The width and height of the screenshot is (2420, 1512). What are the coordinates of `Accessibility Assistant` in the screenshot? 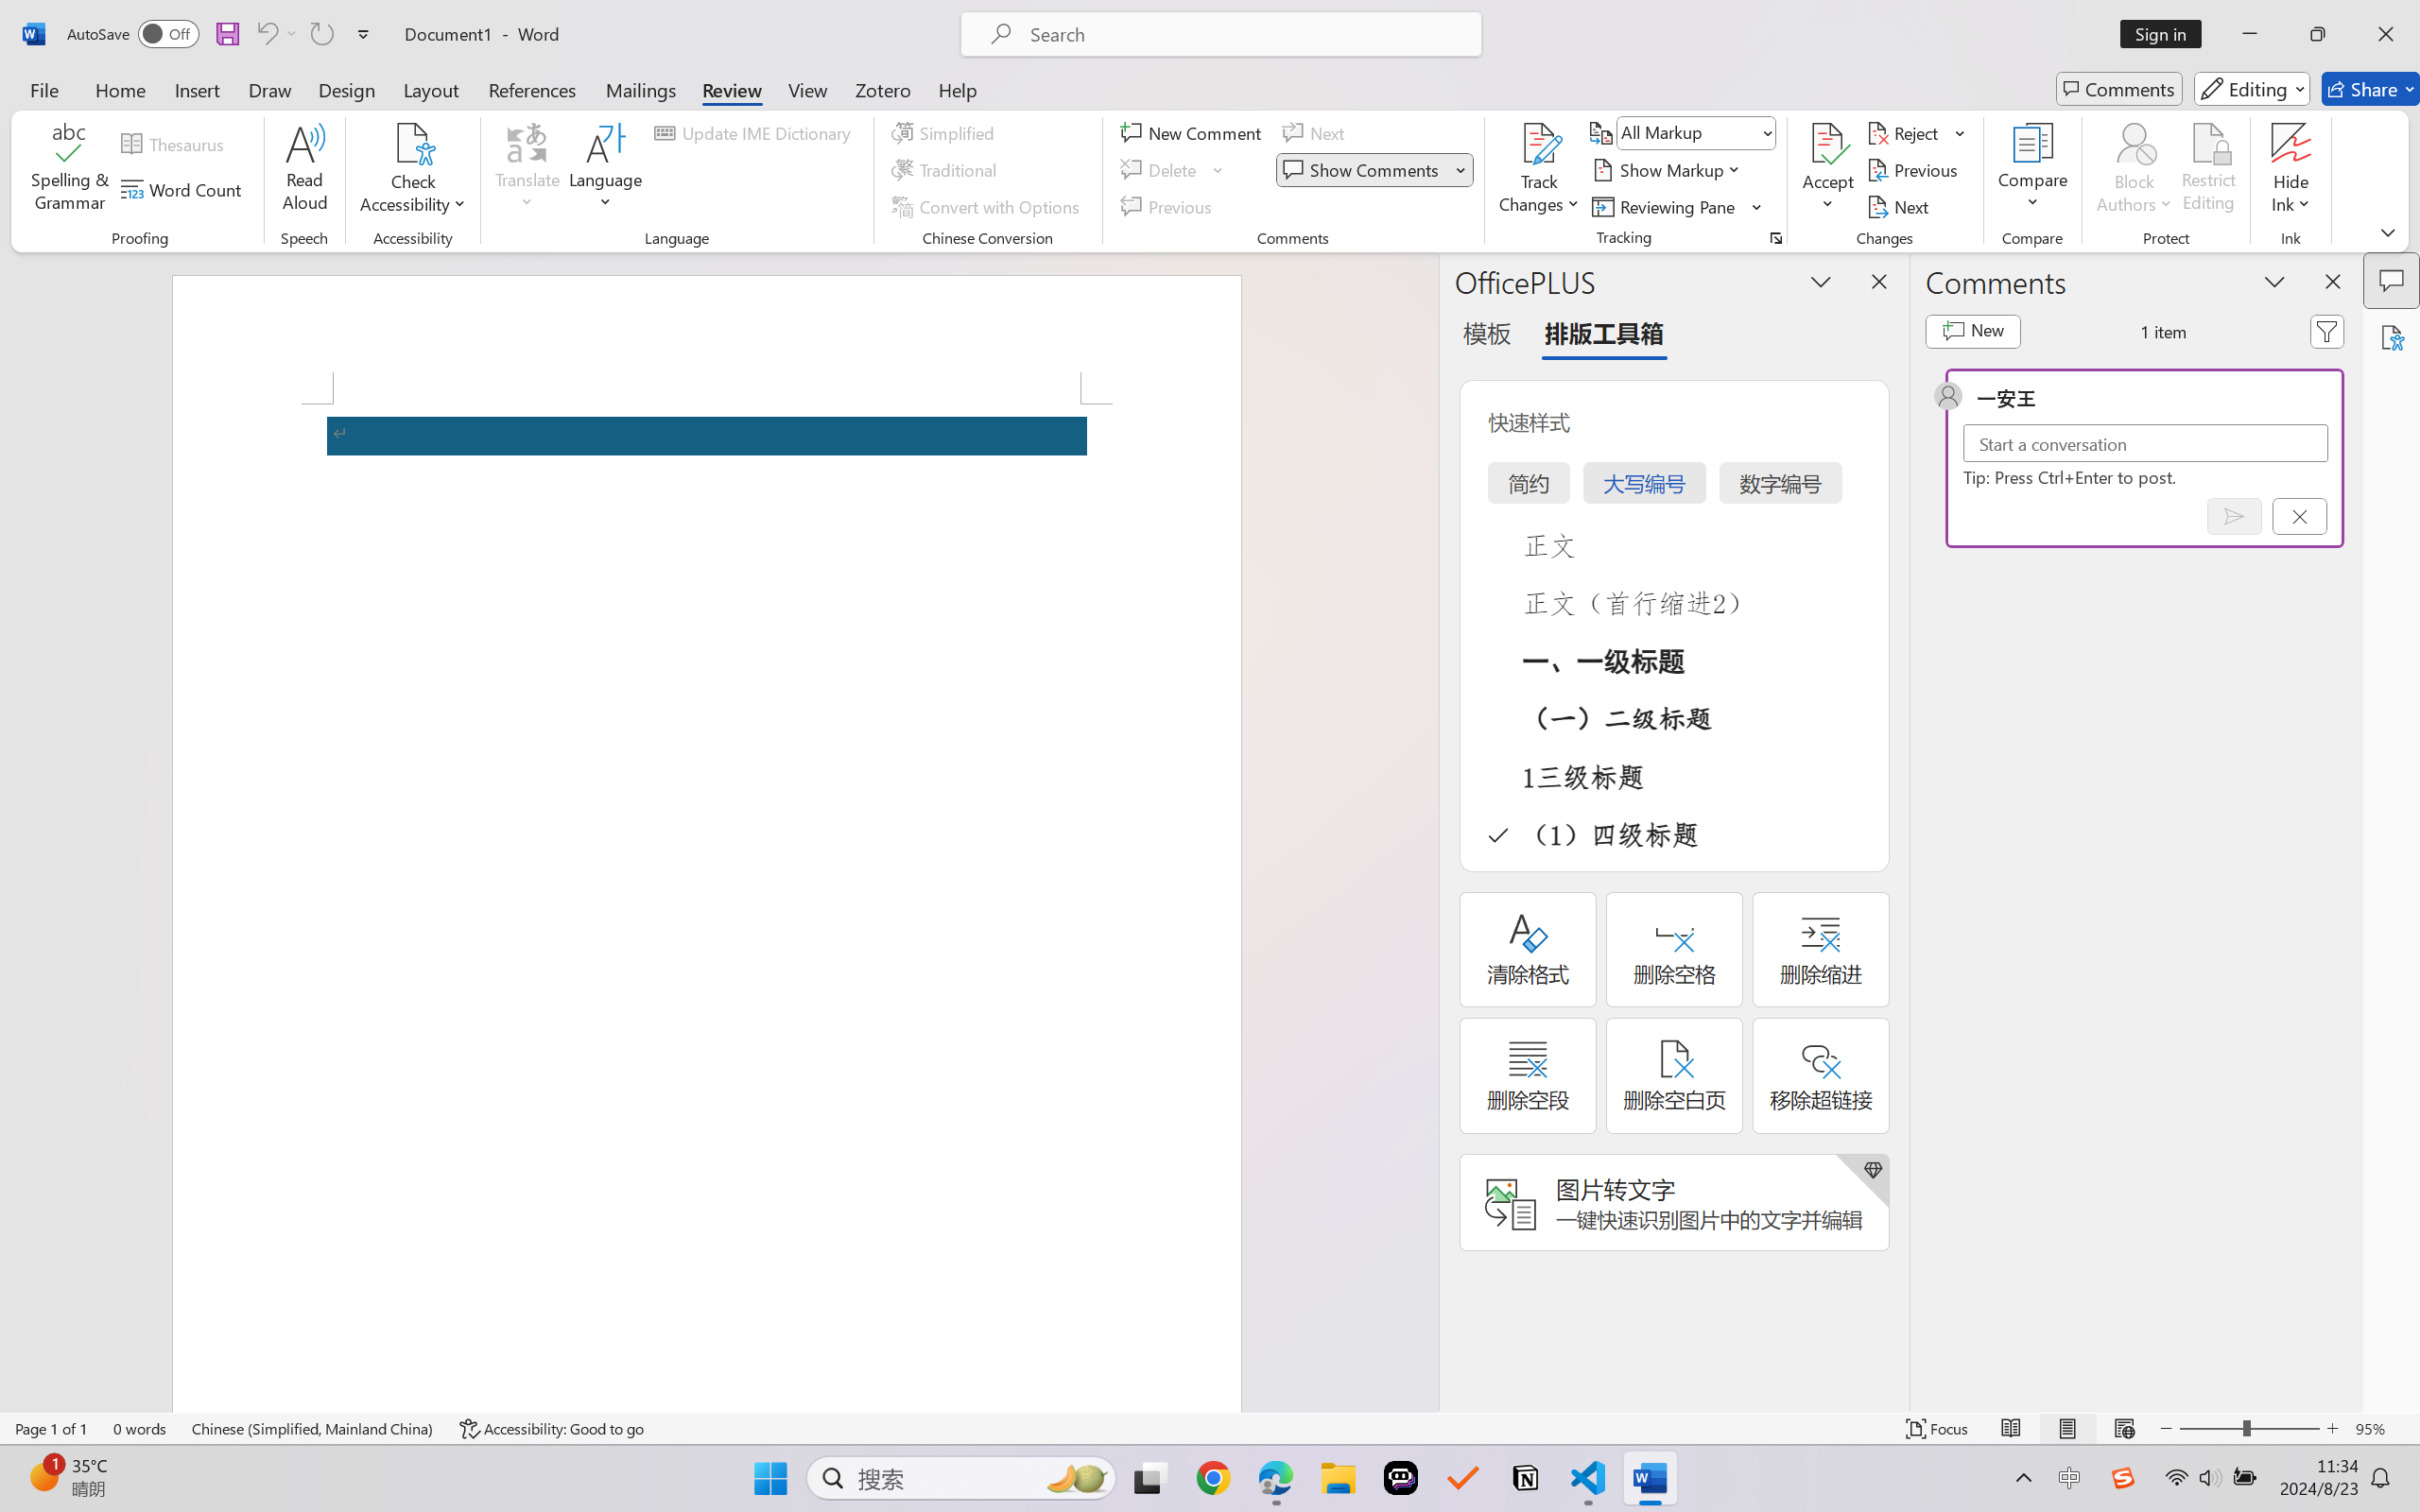 It's located at (2392, 336).